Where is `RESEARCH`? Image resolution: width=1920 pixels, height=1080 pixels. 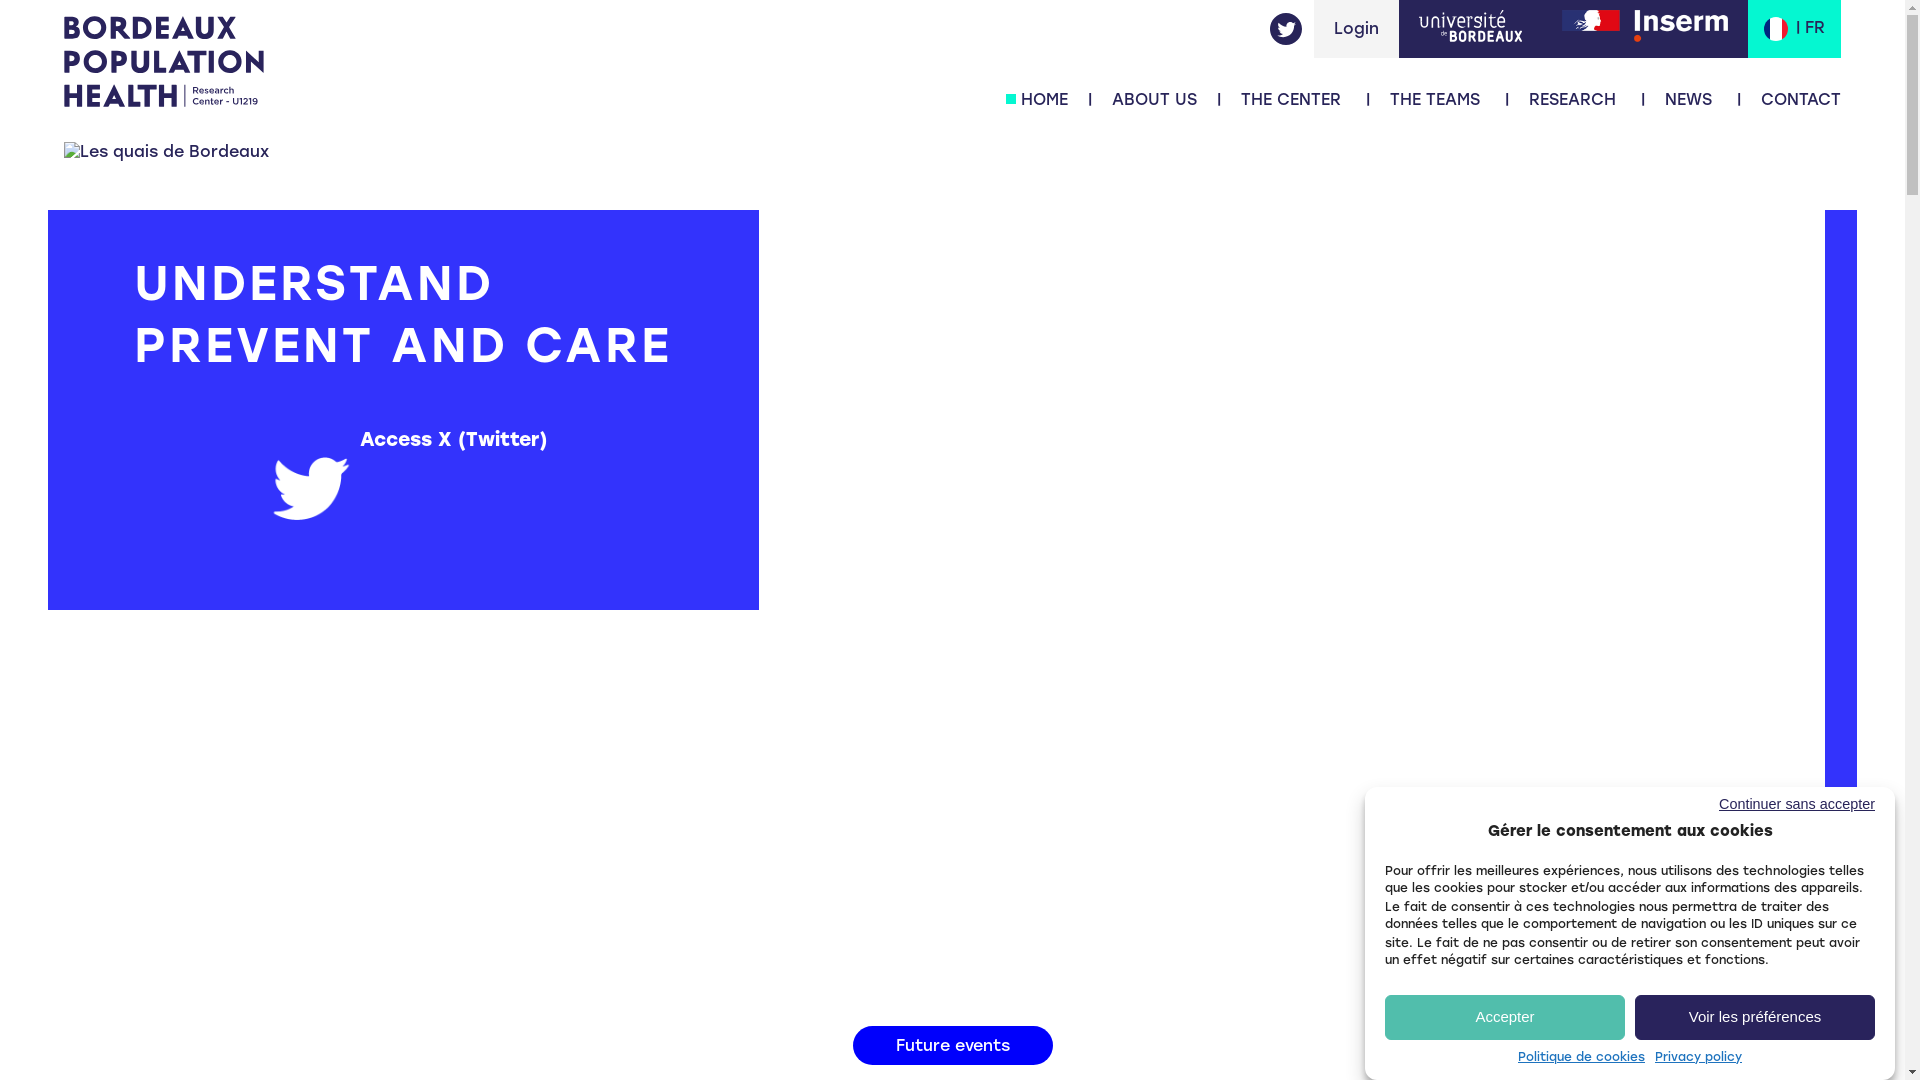 RESEARCH is located at coordinates (1572, 100).